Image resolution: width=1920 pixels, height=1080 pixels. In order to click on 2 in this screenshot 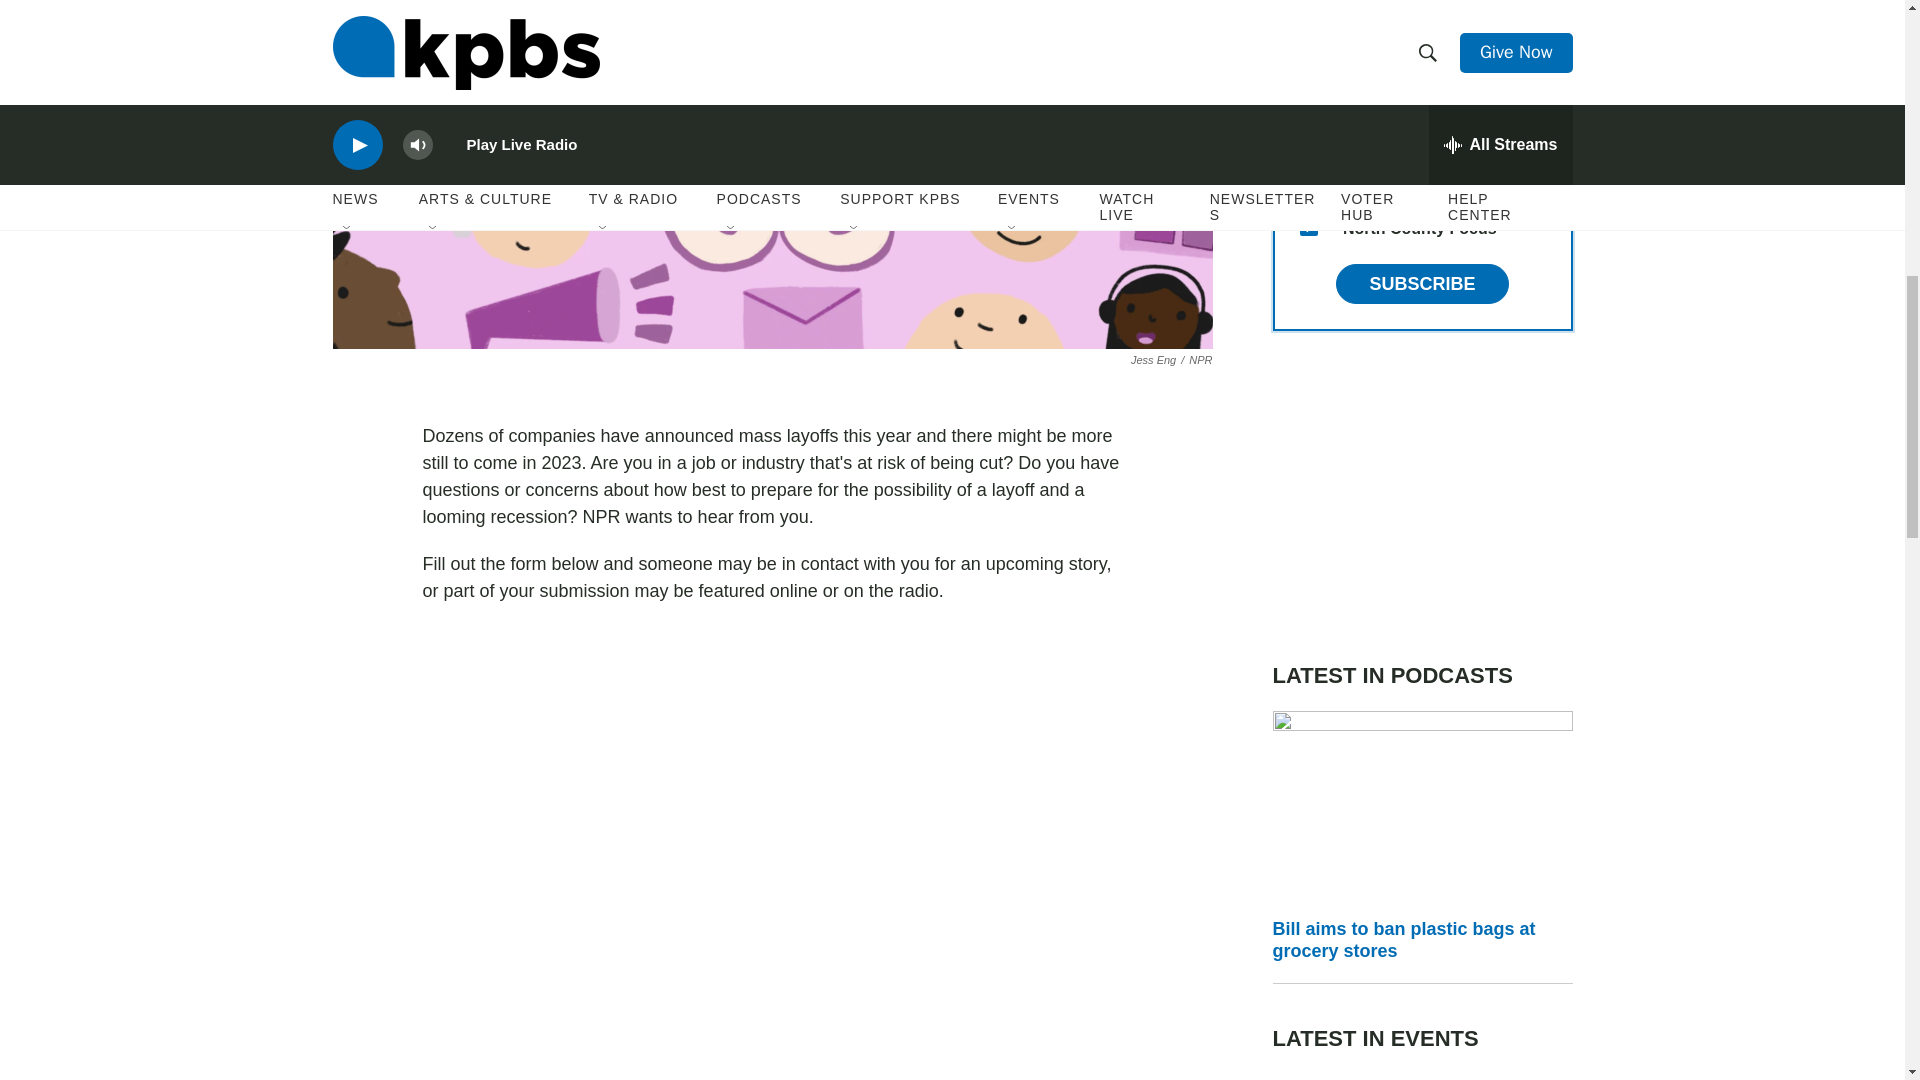, I will do `click(1308, 82)`.